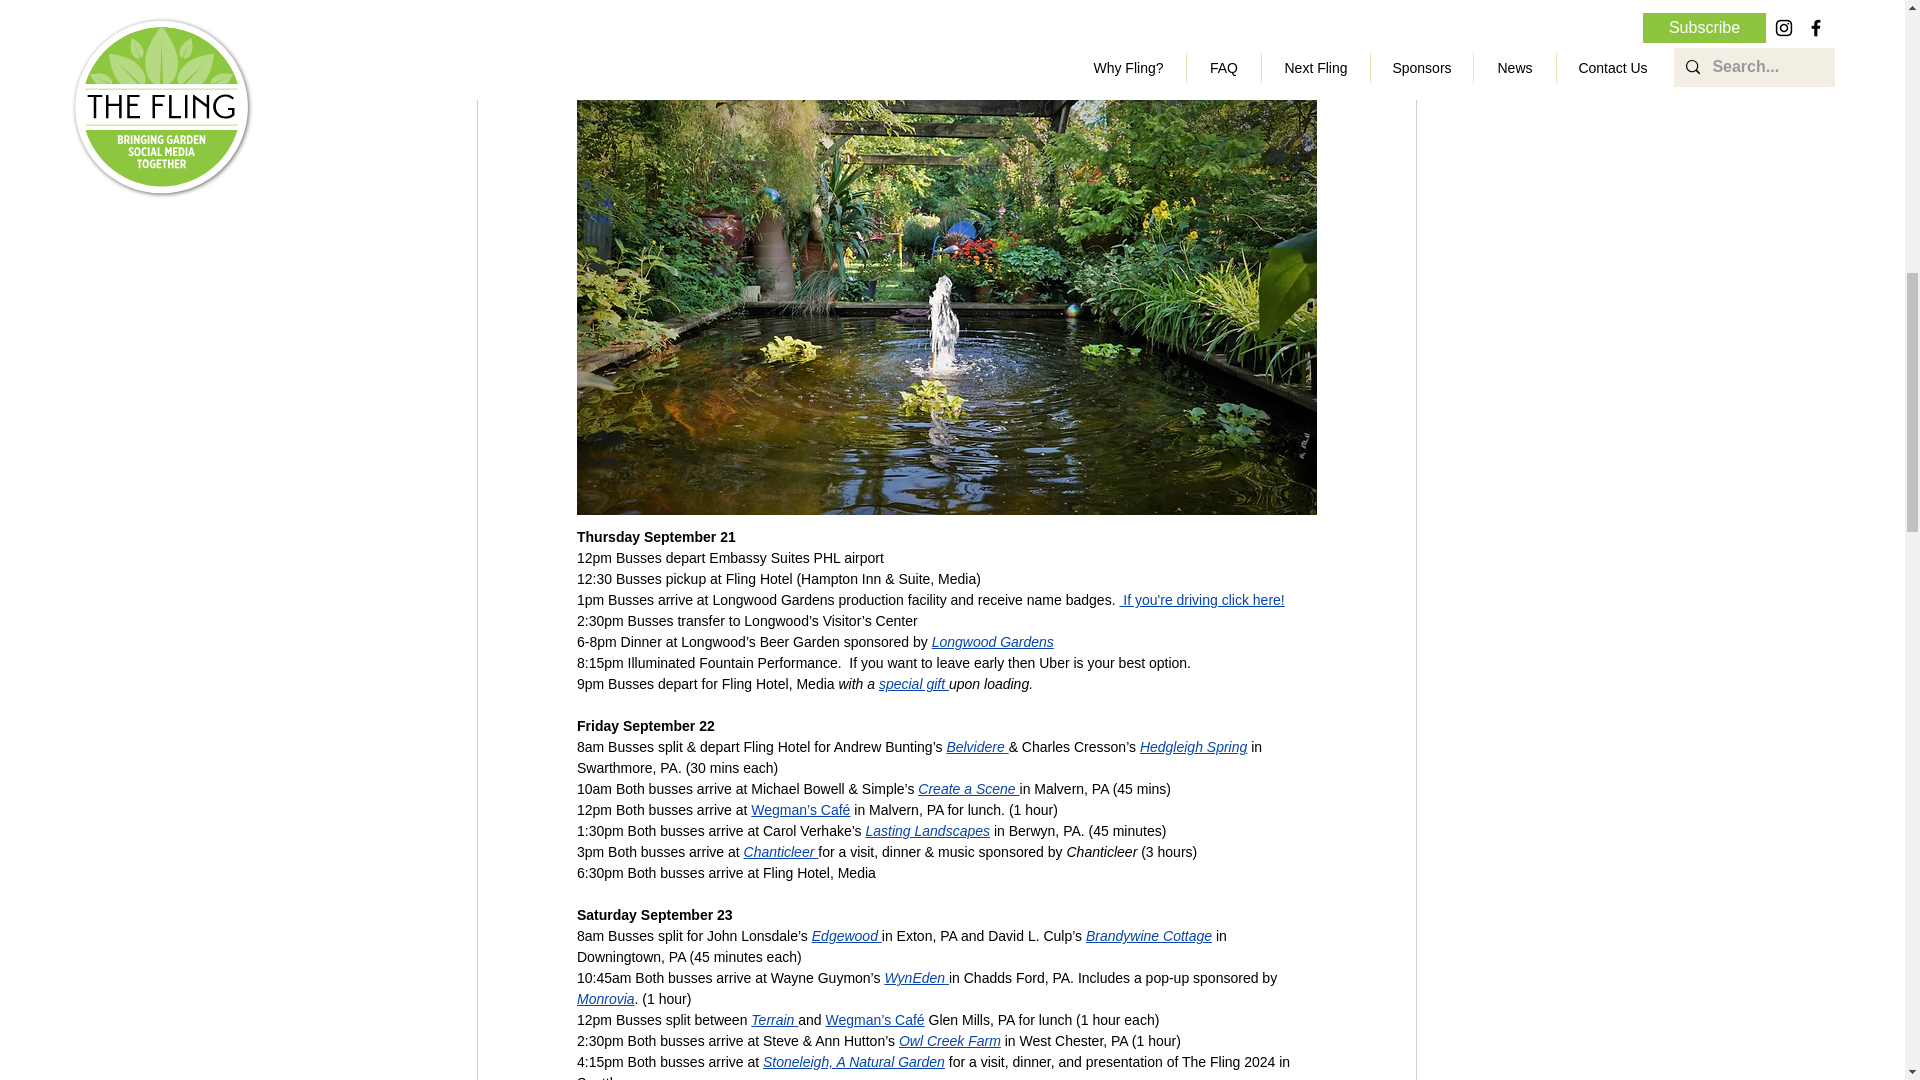 The height and width of the screenshot is (1080, 1920). What do you see at coordinates (912, 684) in the screenshot?
I see `special gift ` at bounding box center [912, 684].